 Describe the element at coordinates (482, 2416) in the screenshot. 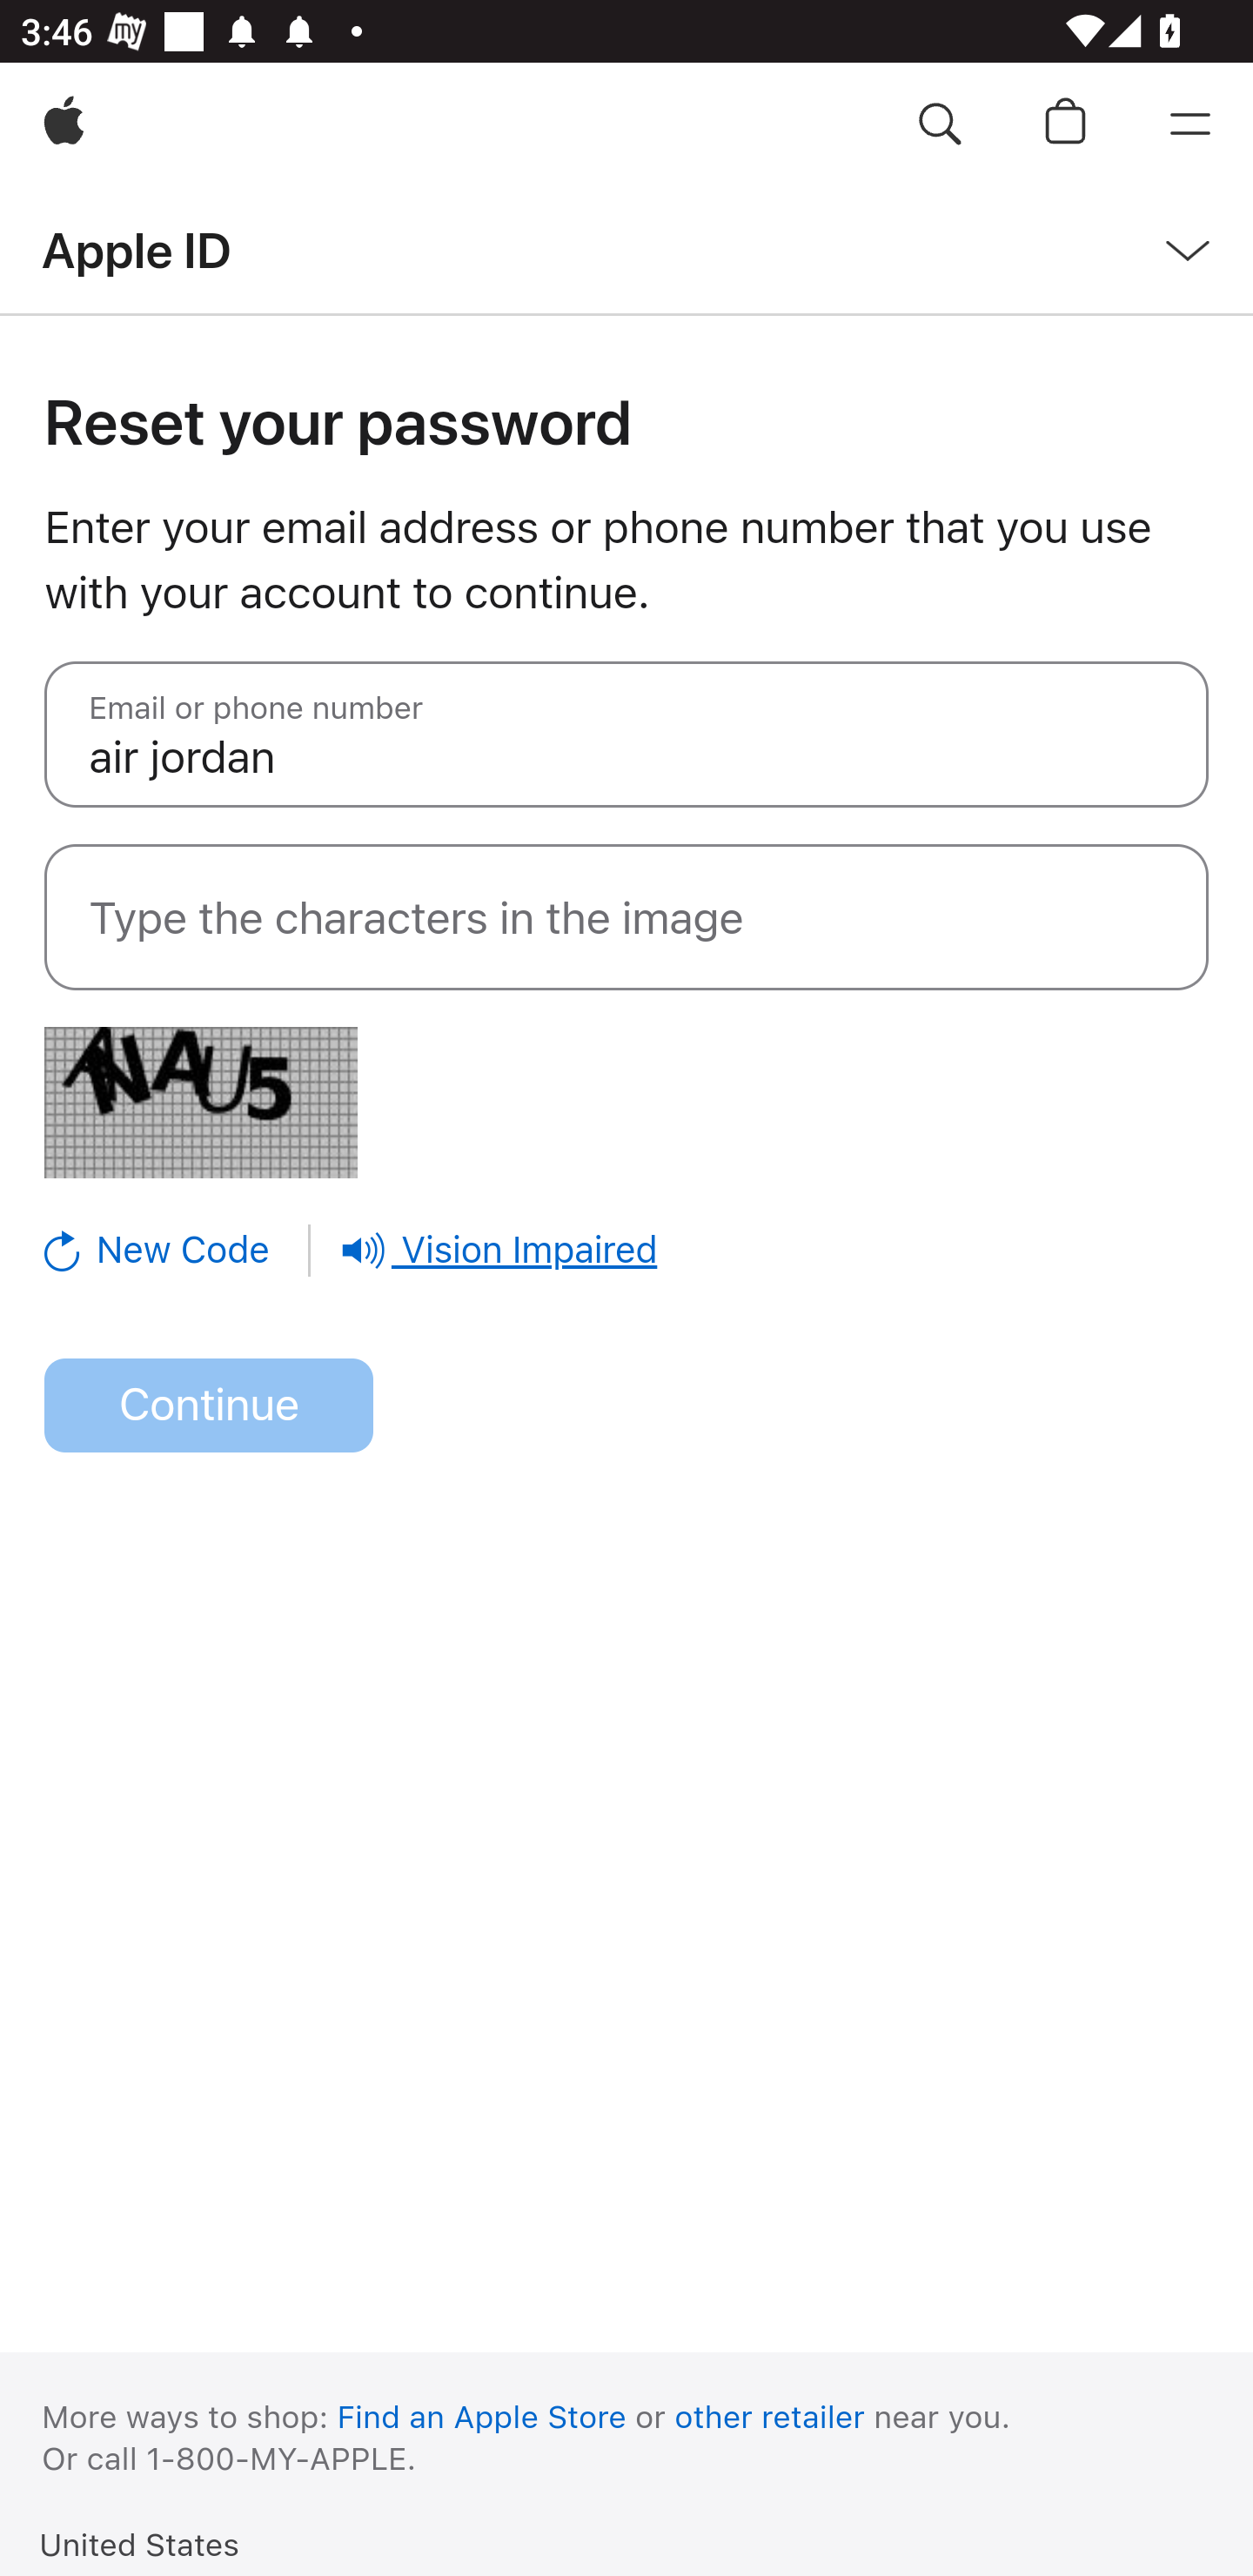

I see `Find an Apple Store` at that location.